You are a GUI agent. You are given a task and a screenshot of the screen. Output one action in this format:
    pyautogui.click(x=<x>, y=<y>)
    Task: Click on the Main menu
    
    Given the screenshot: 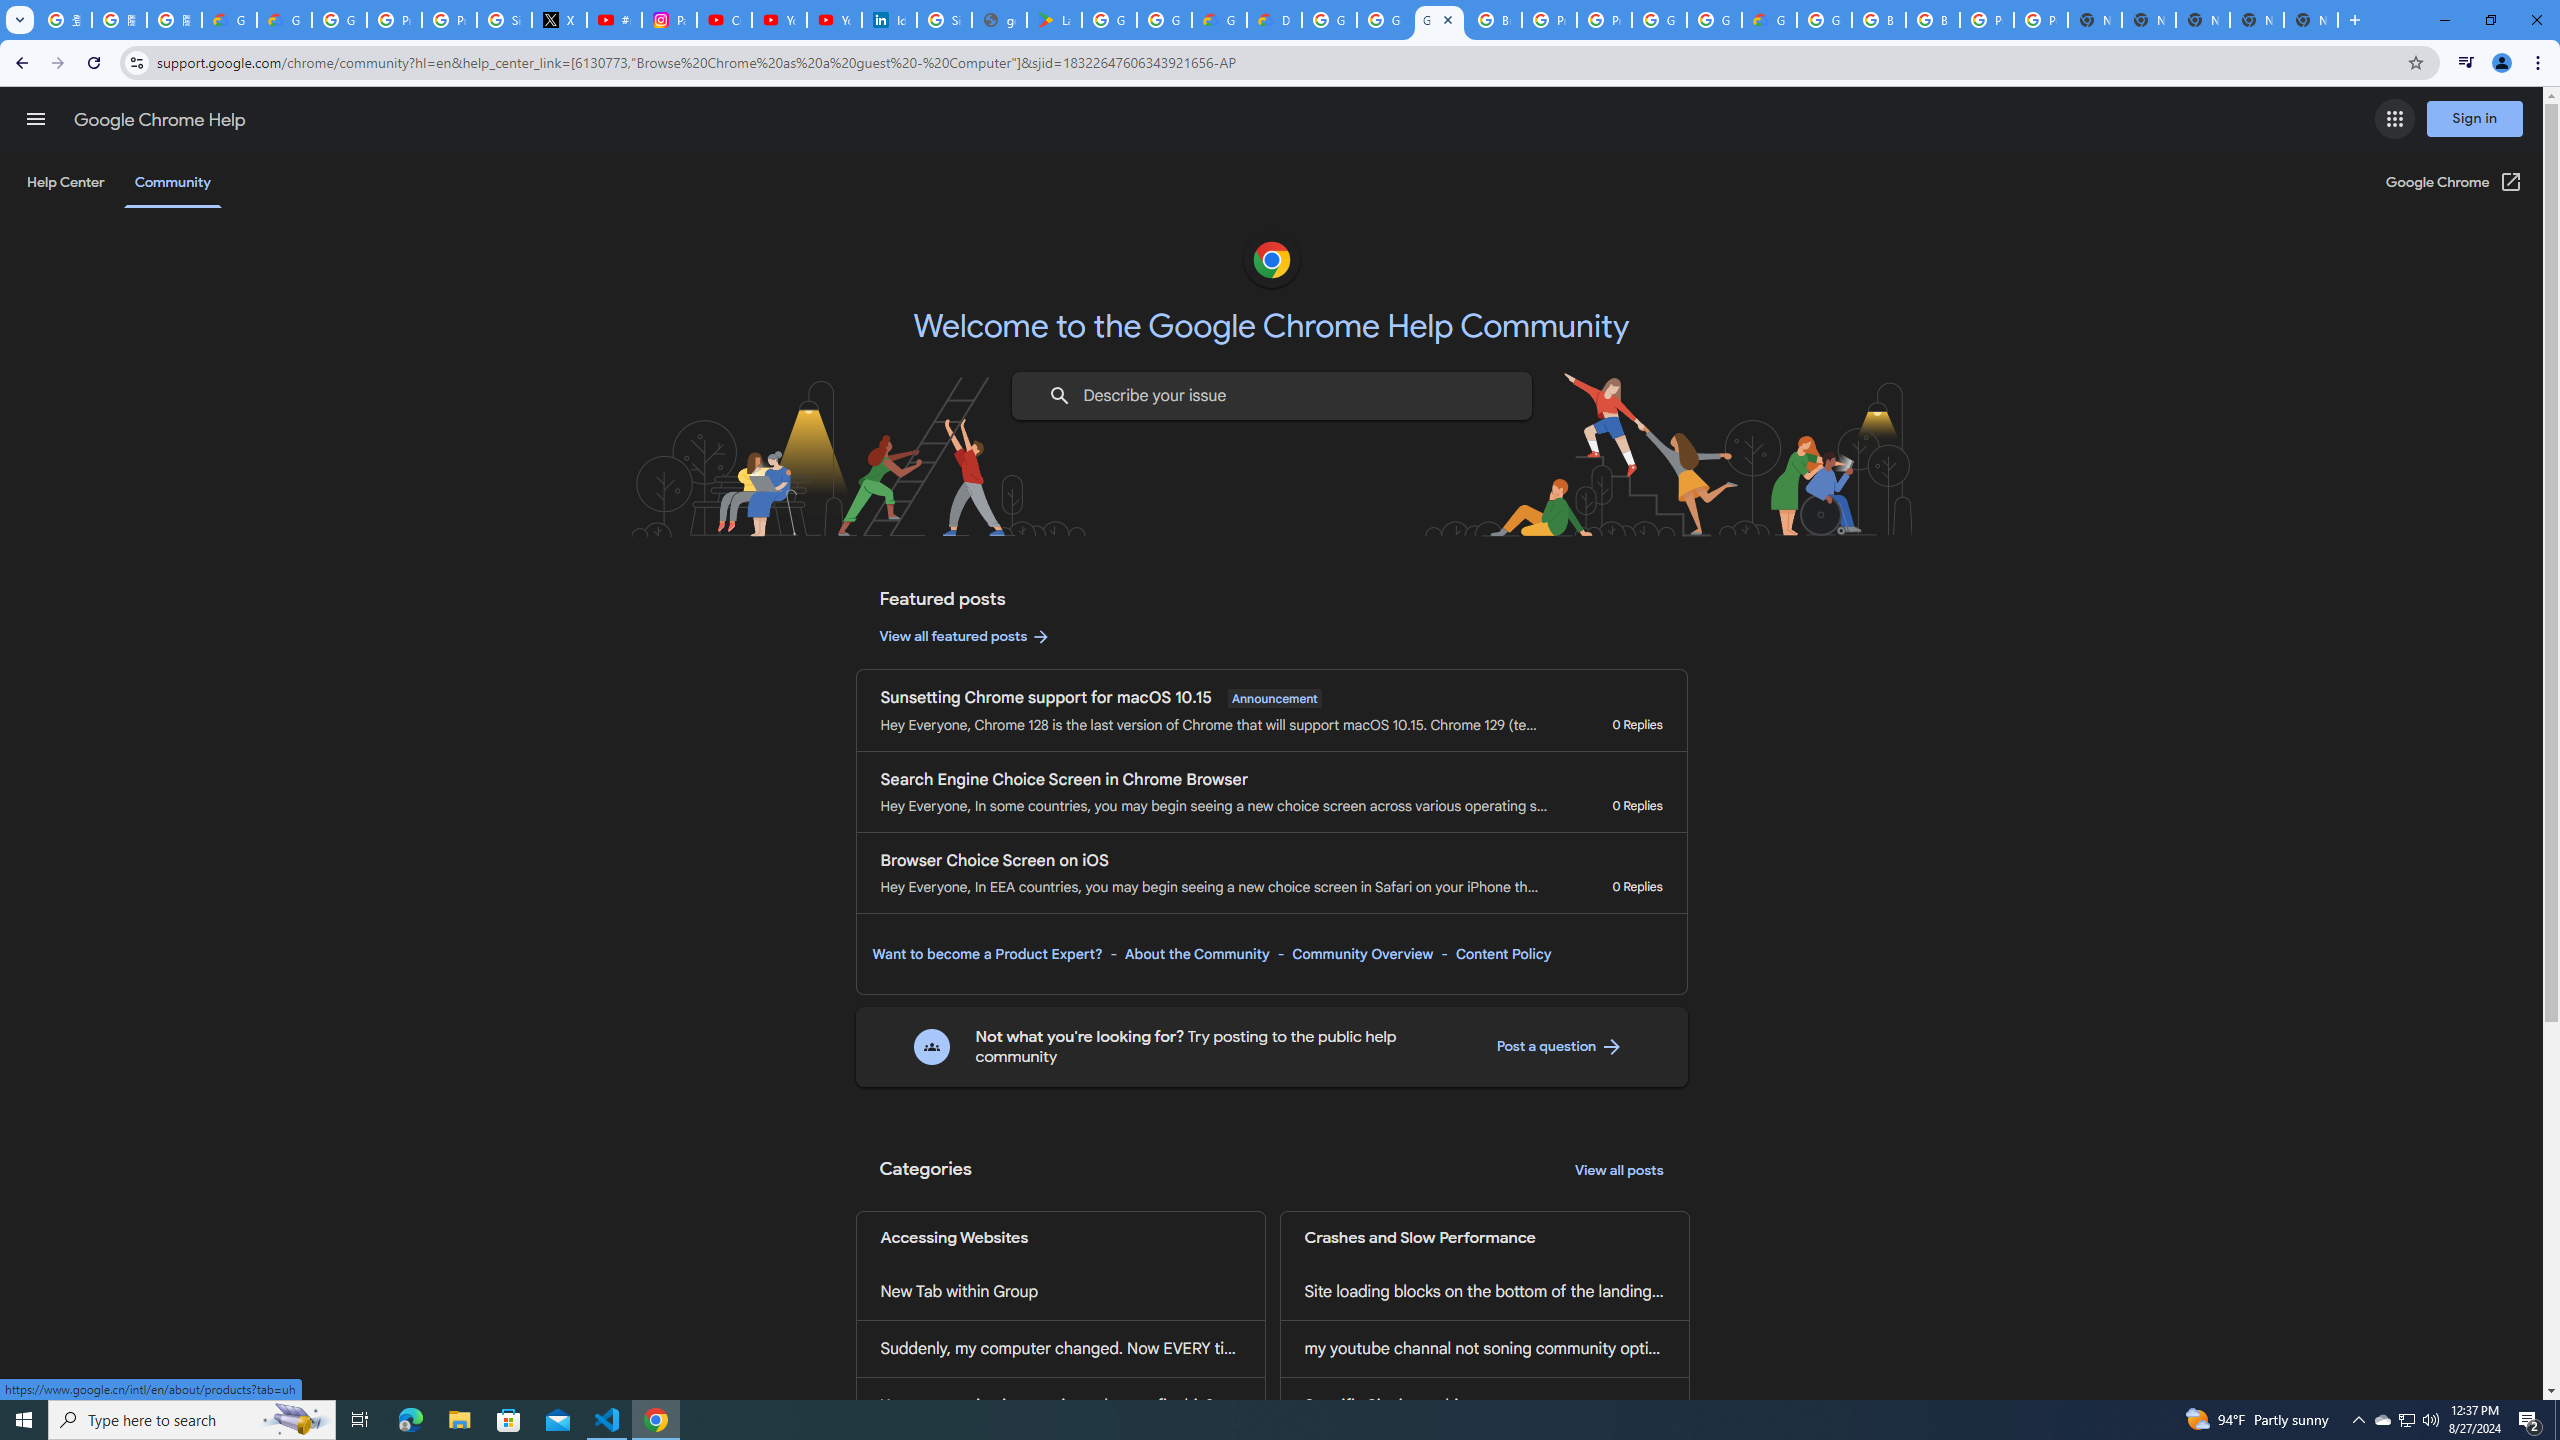 What is the action you would take?
    pyautogui.click(x=35, y=118)
    